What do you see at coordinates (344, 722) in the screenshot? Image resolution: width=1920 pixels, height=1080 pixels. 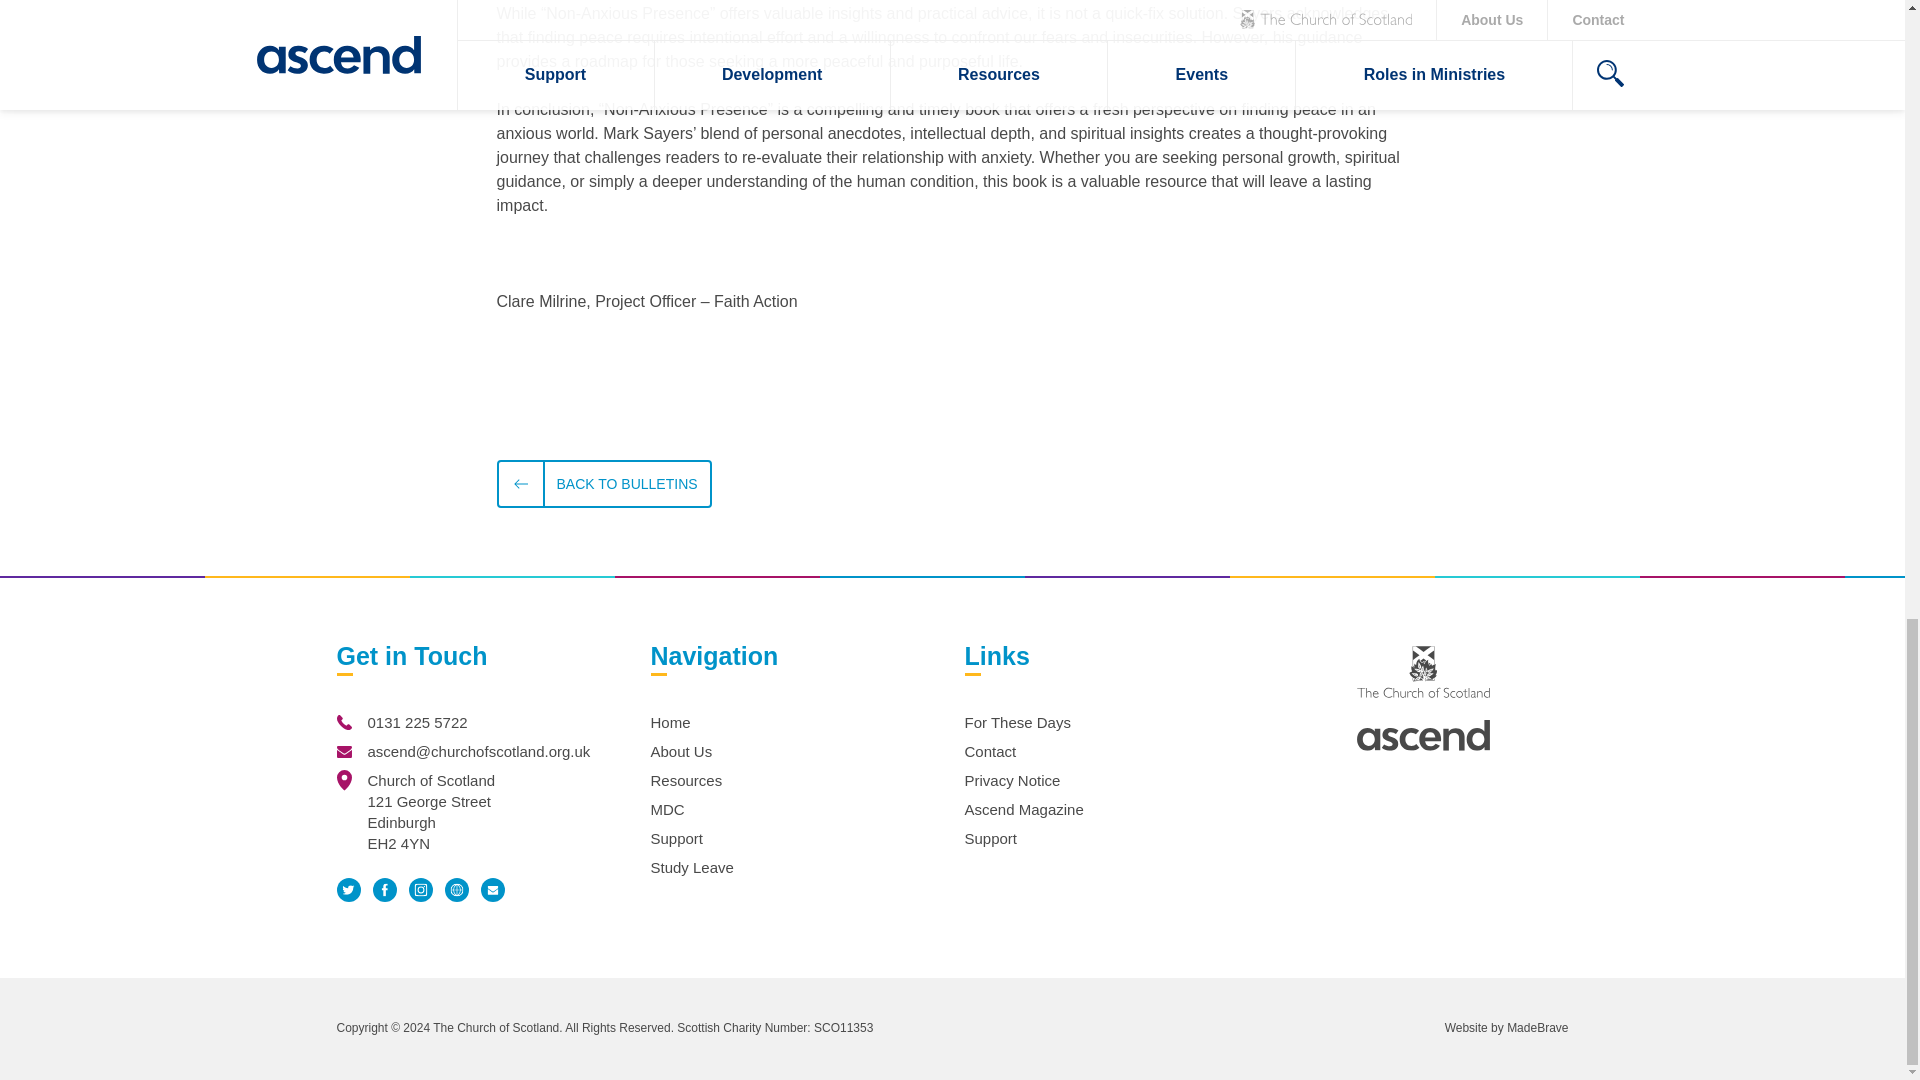 I see `Call us` at bounding box center [344, 722].